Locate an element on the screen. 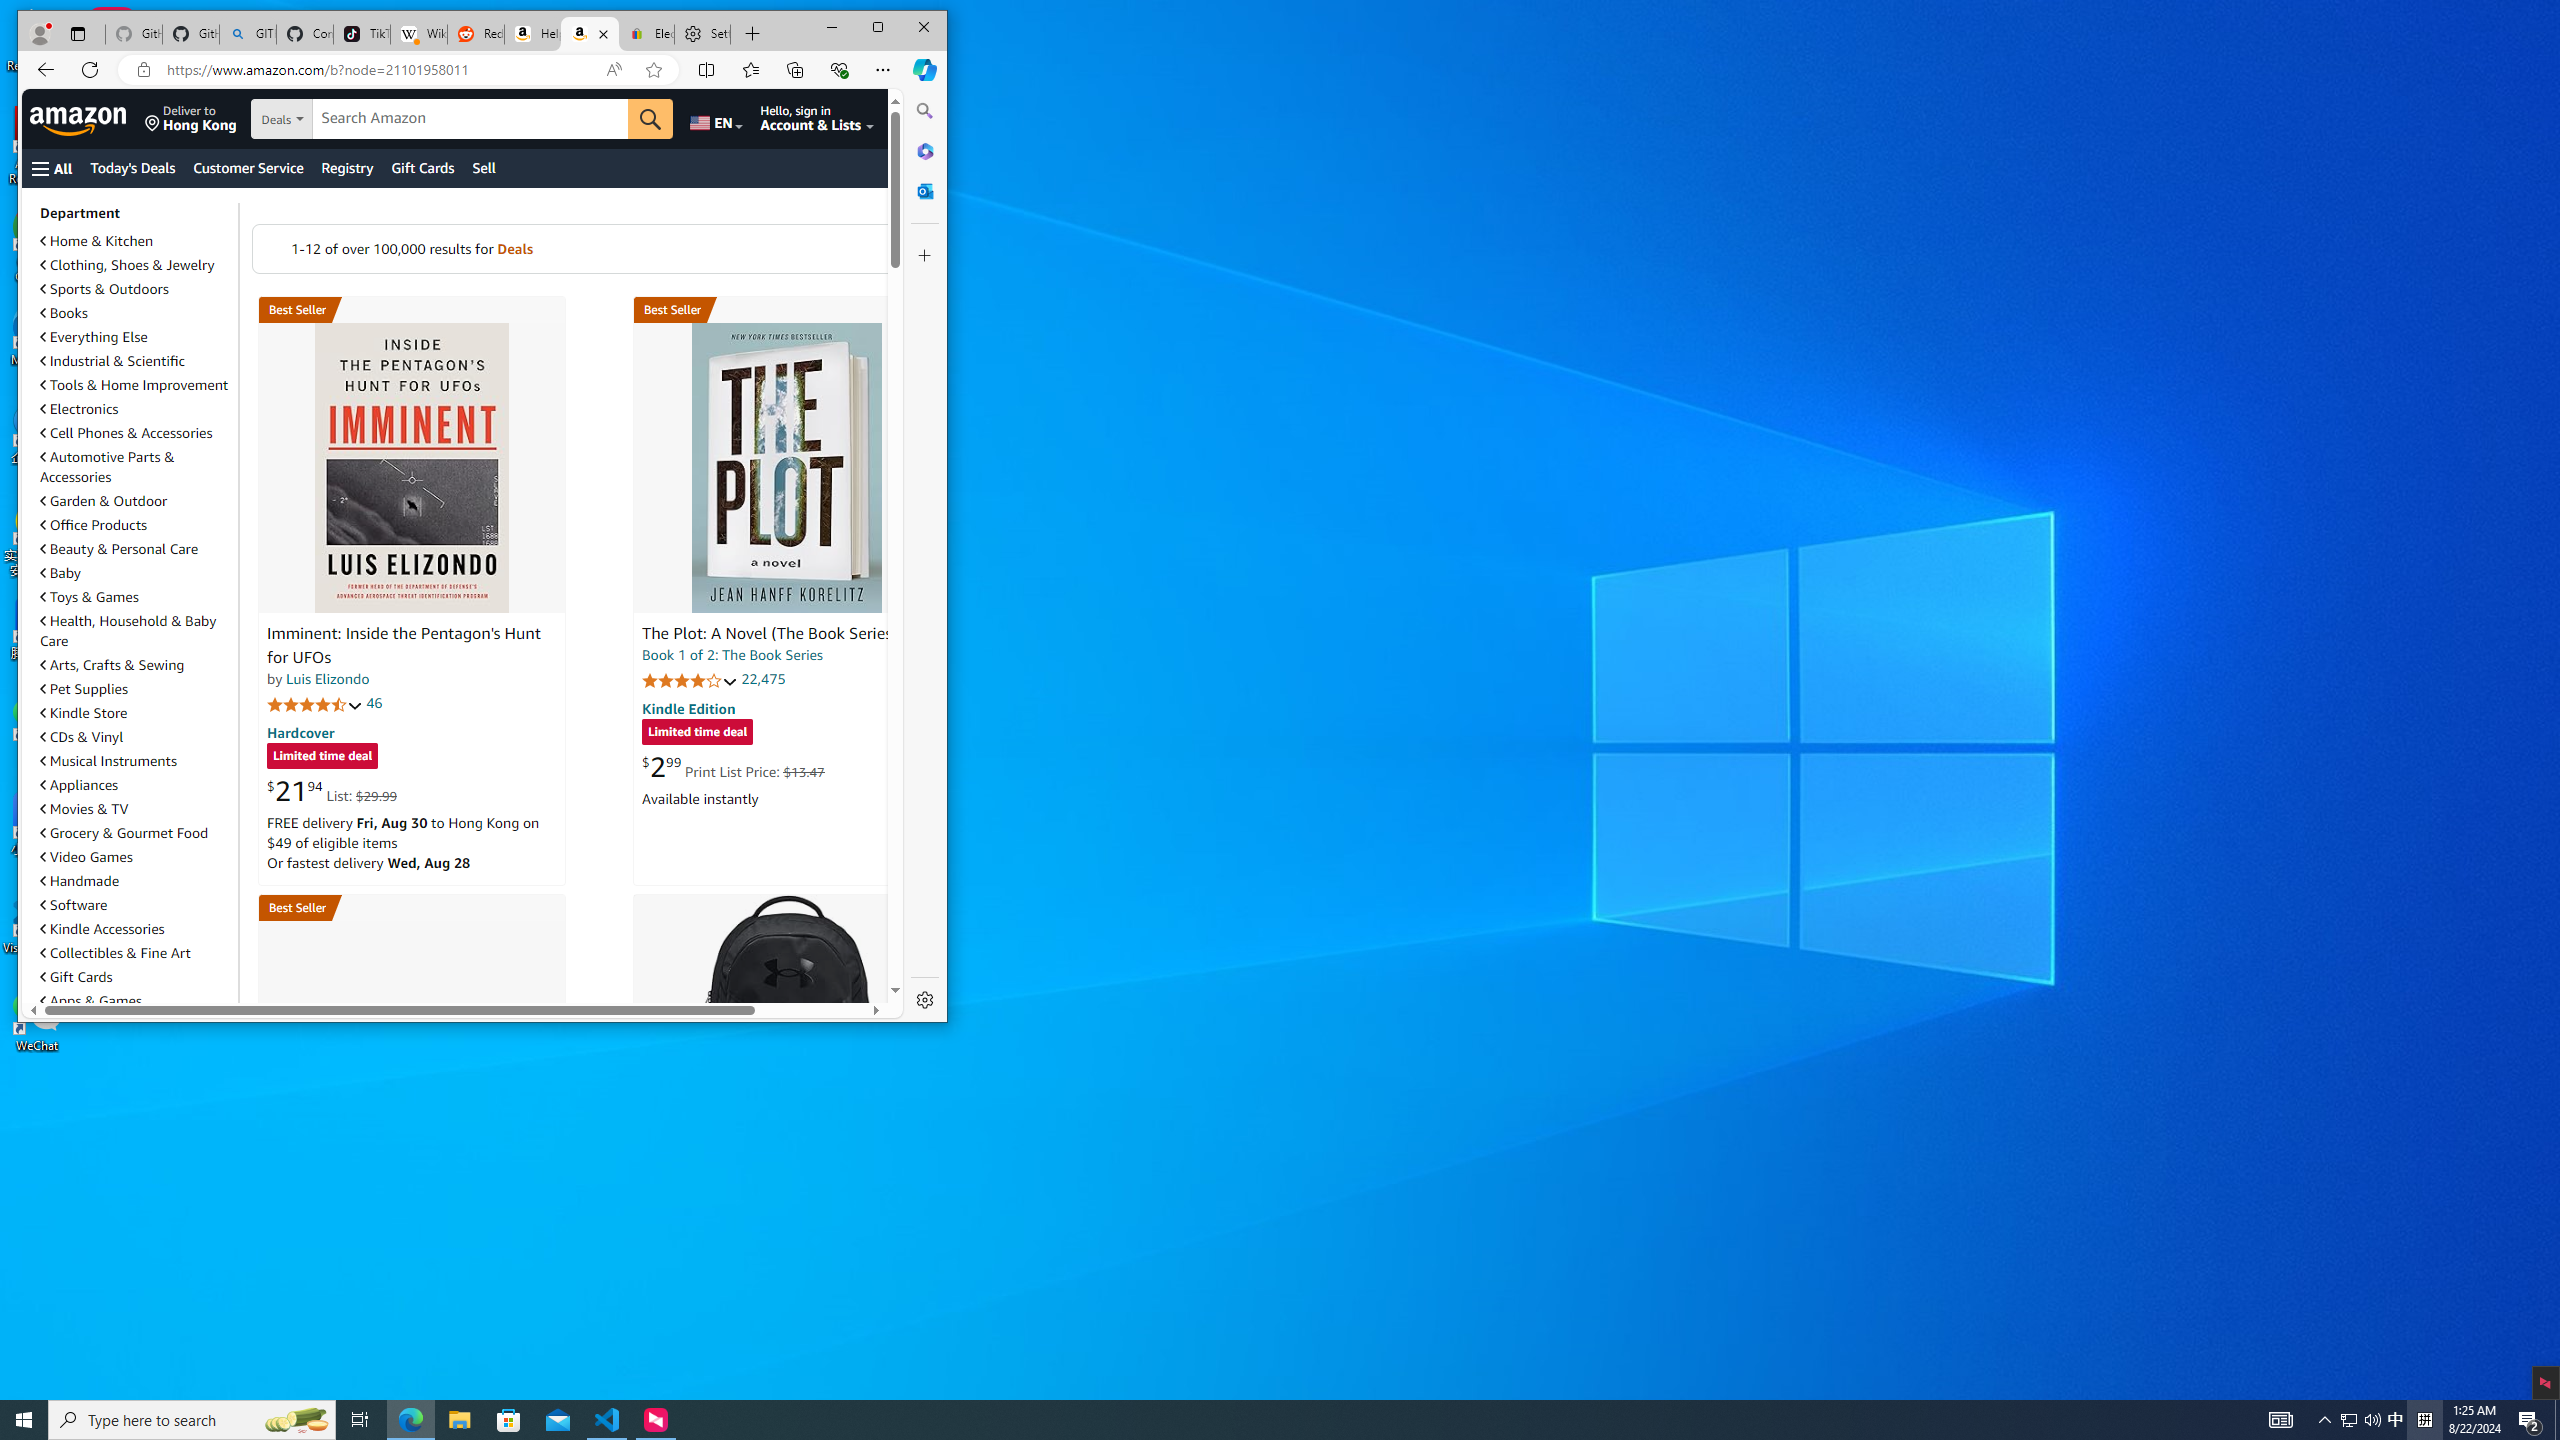 The width and height of the screenshot is (2560, 1440). File Explorer is located at coordinates (459, 1420).